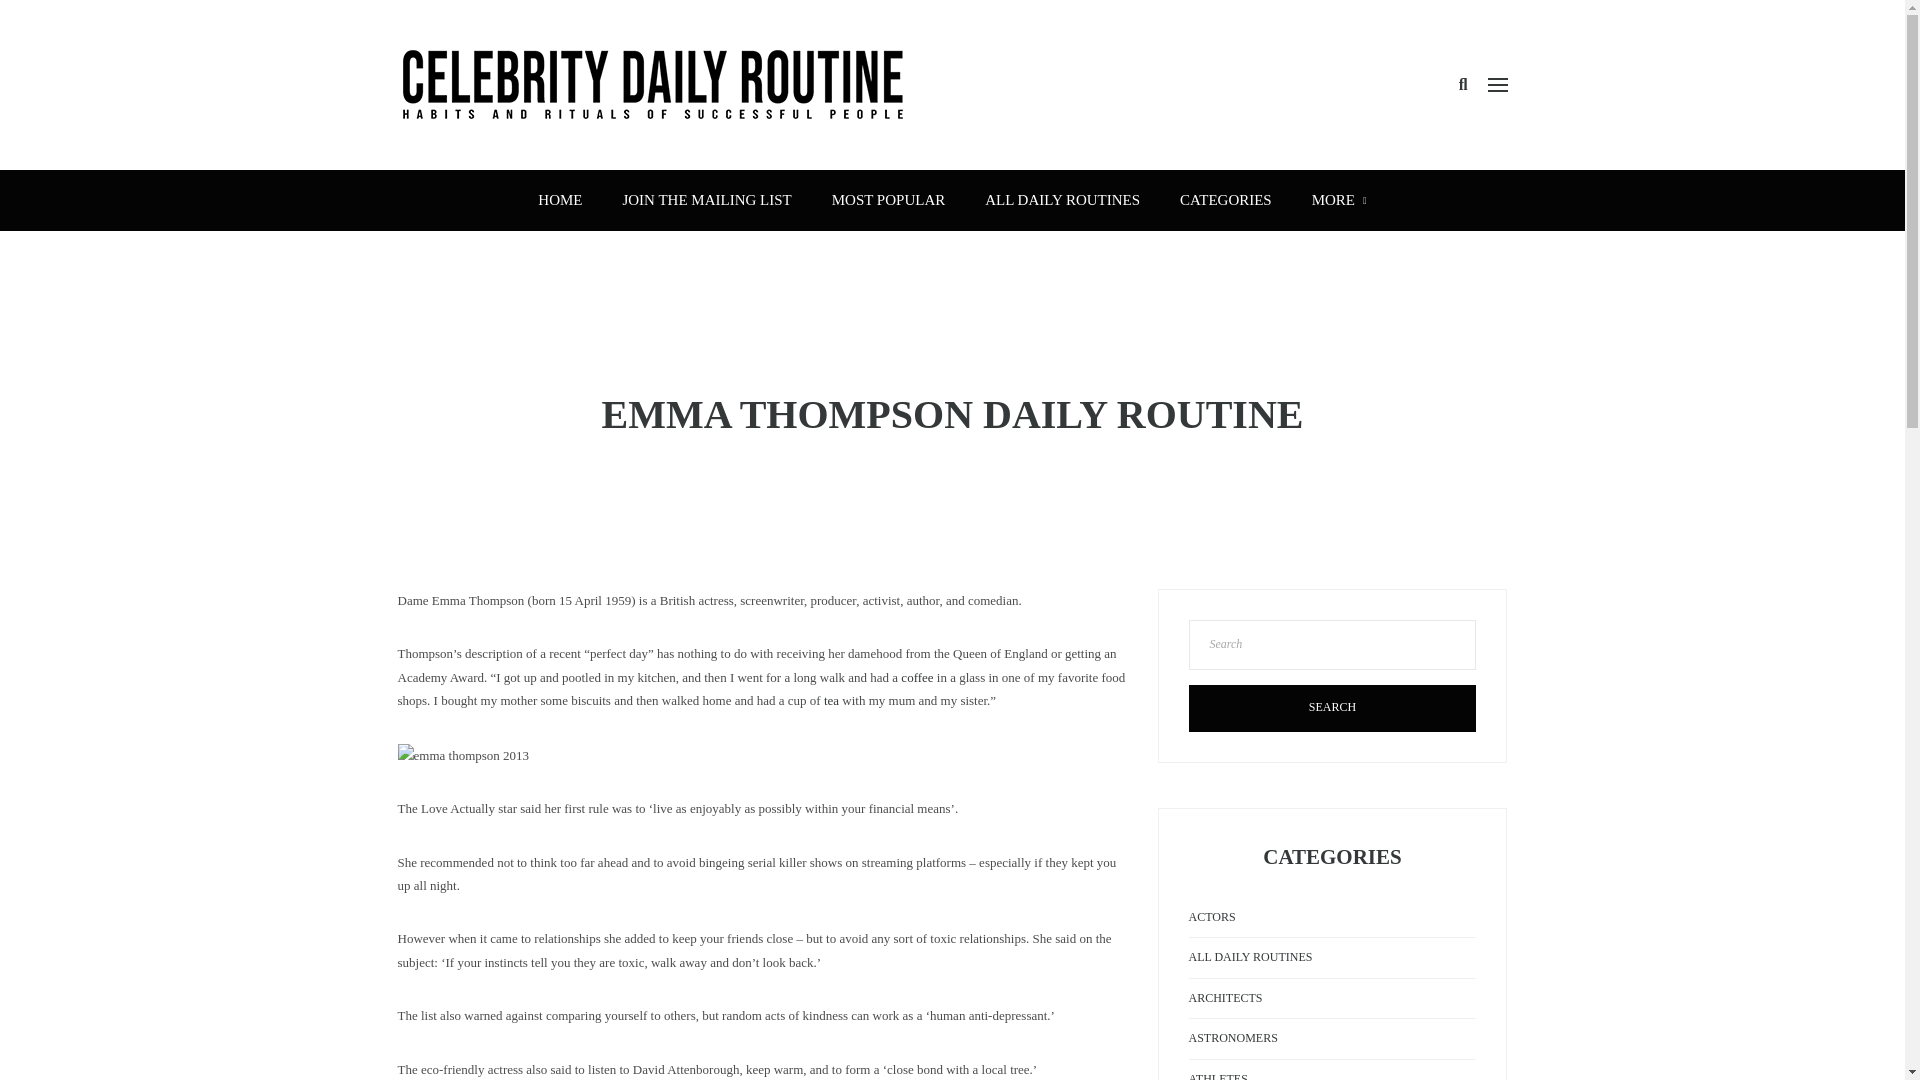 Image resolution: width=1920 pixels, height=1080 pixels. Describe the element at coordinates (831, 700) in the screenshot. I see `tea` at that location.